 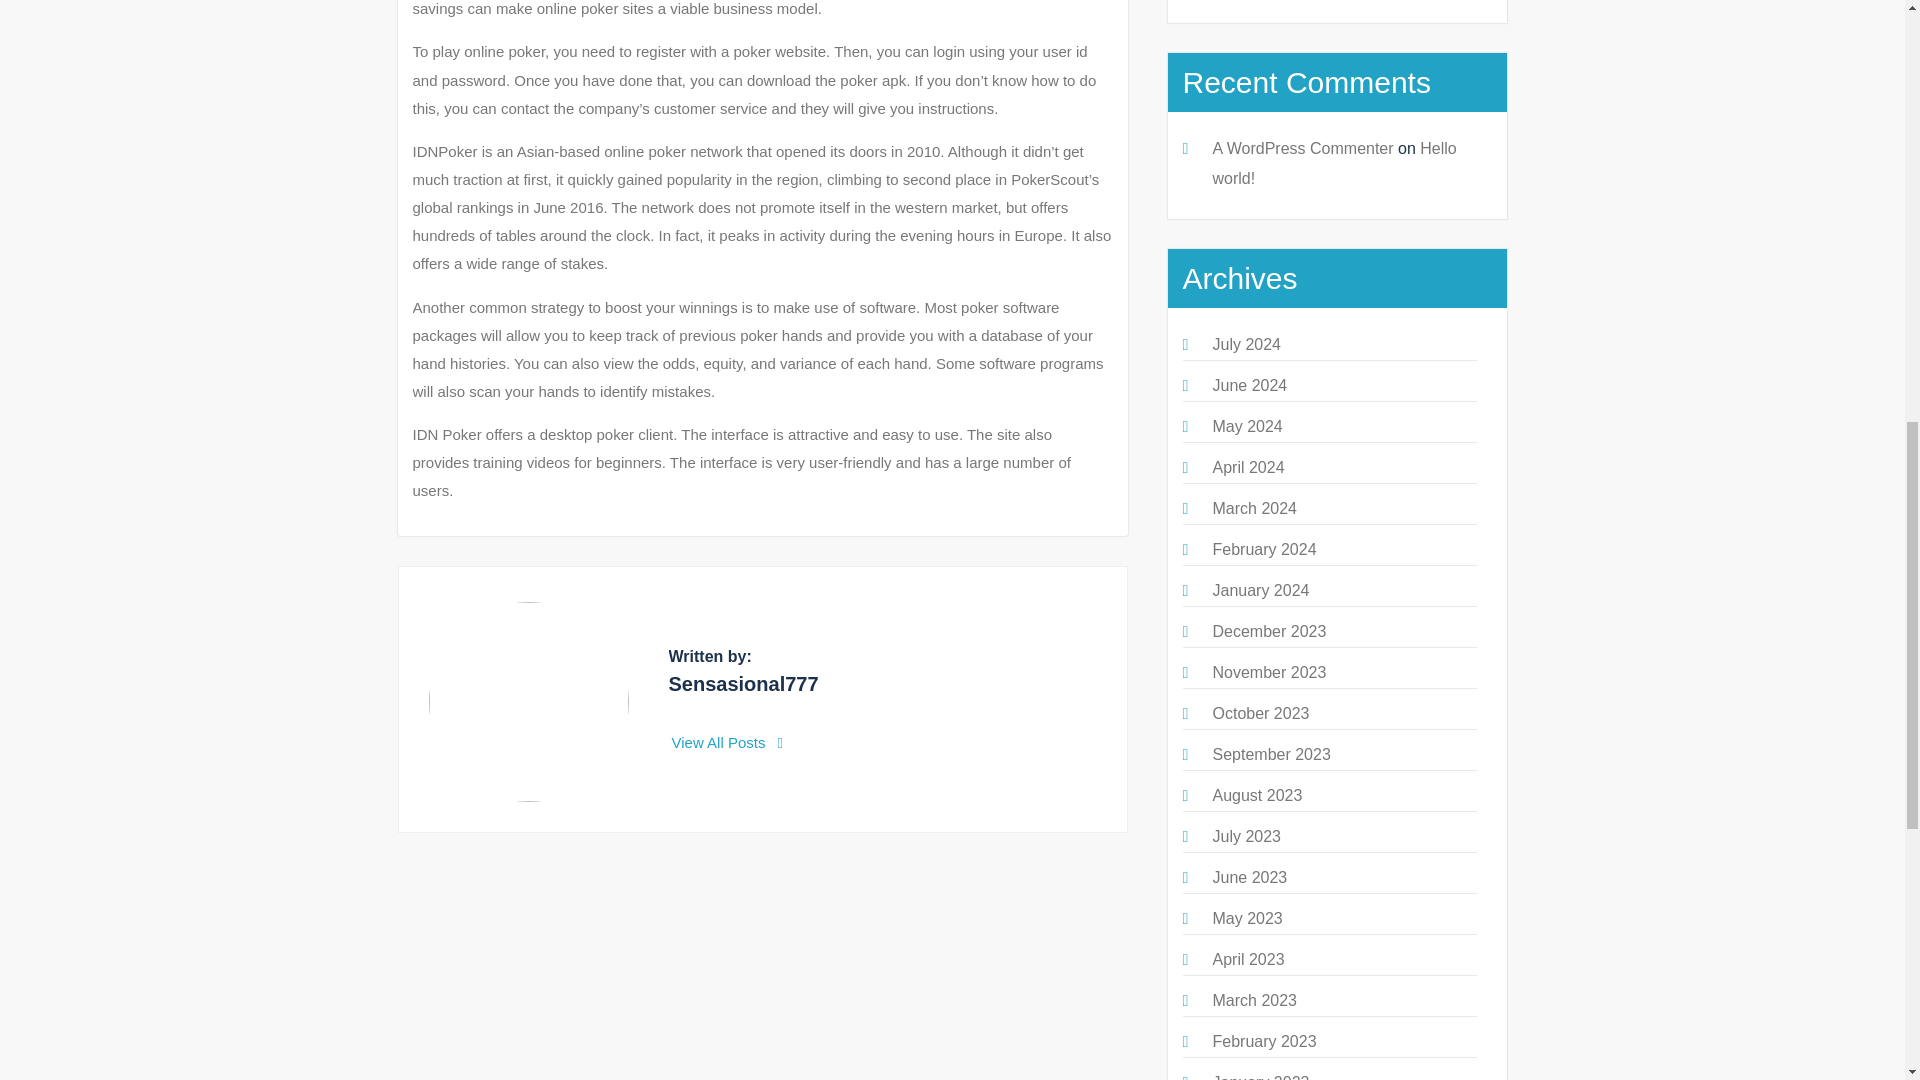 What do you see at coordinates (1263, 550) in the screenshot?
I see `February 2024` at bounding box center [1263, 550].